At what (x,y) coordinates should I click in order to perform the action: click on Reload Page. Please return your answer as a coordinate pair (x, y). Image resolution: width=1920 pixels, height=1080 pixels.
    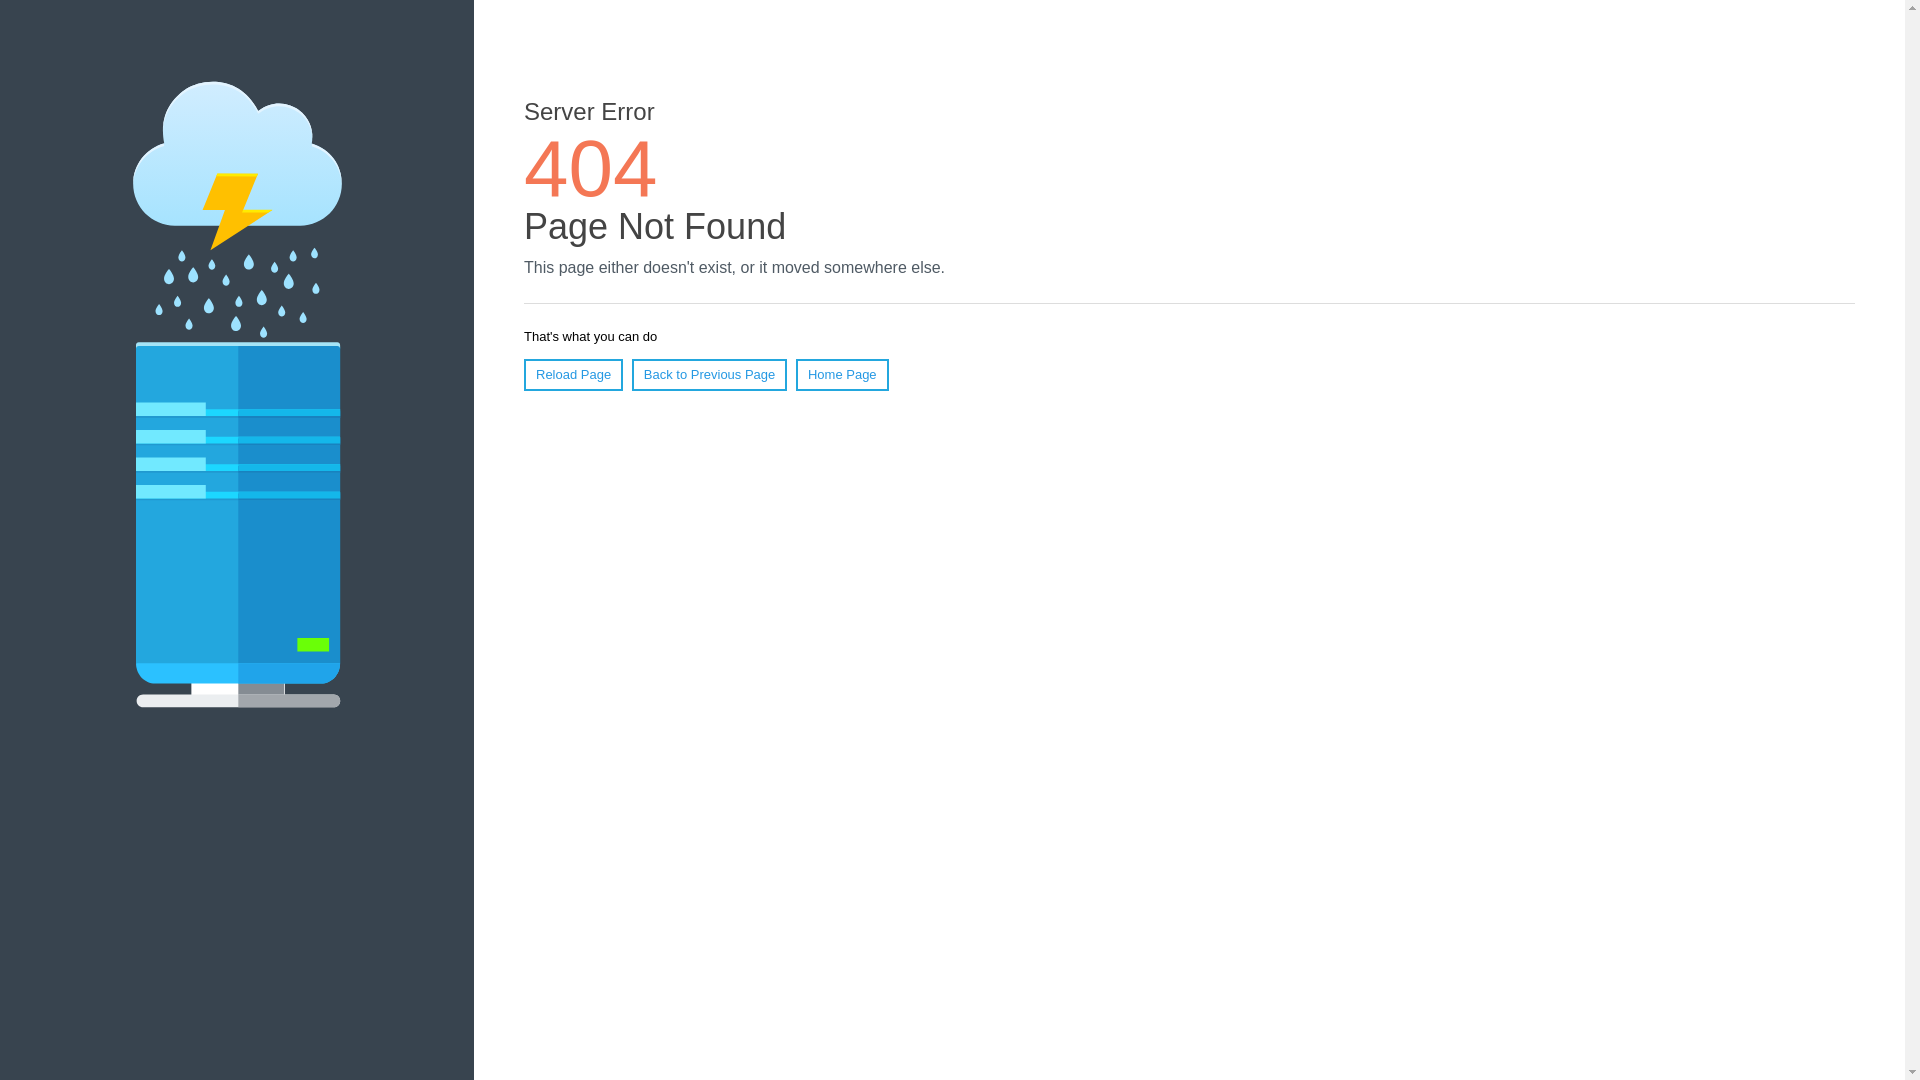
    Looking at the image, I should click on (574, 375).